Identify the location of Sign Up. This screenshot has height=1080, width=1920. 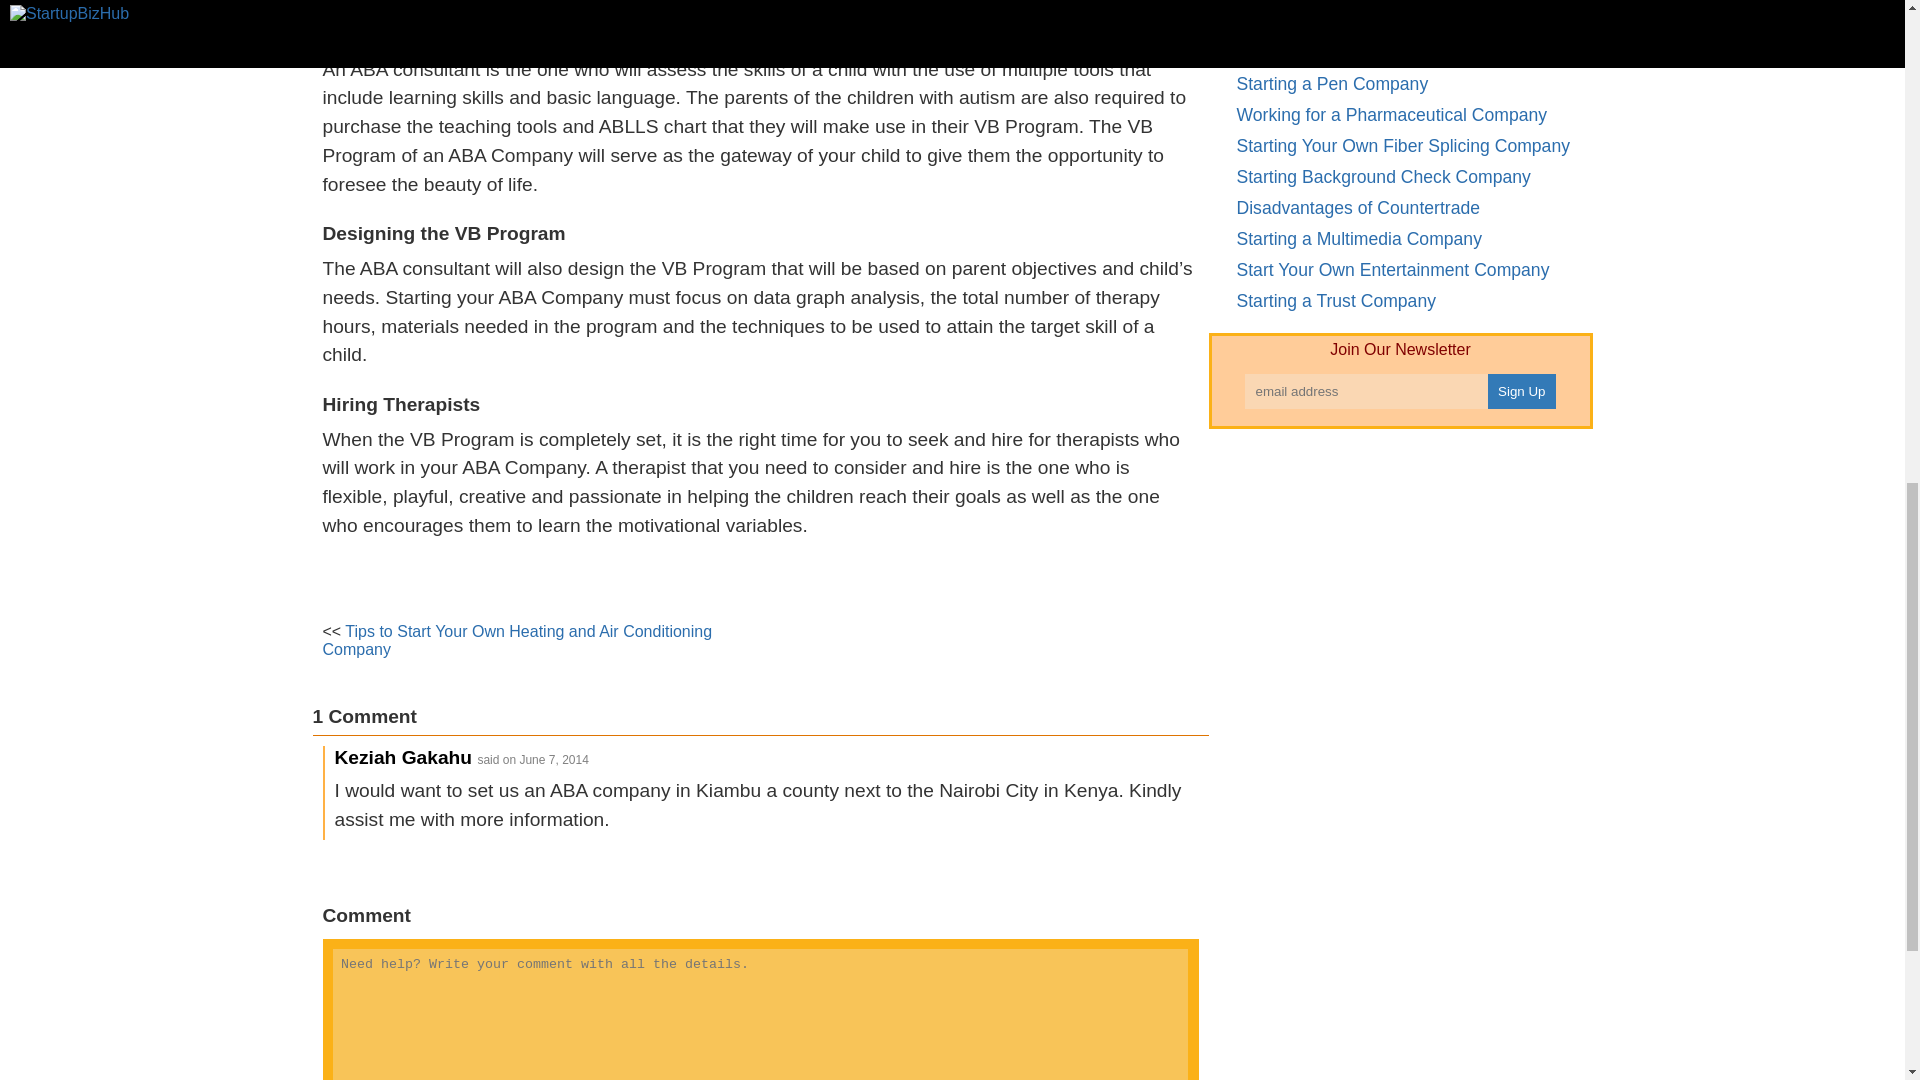
(1522, 391).